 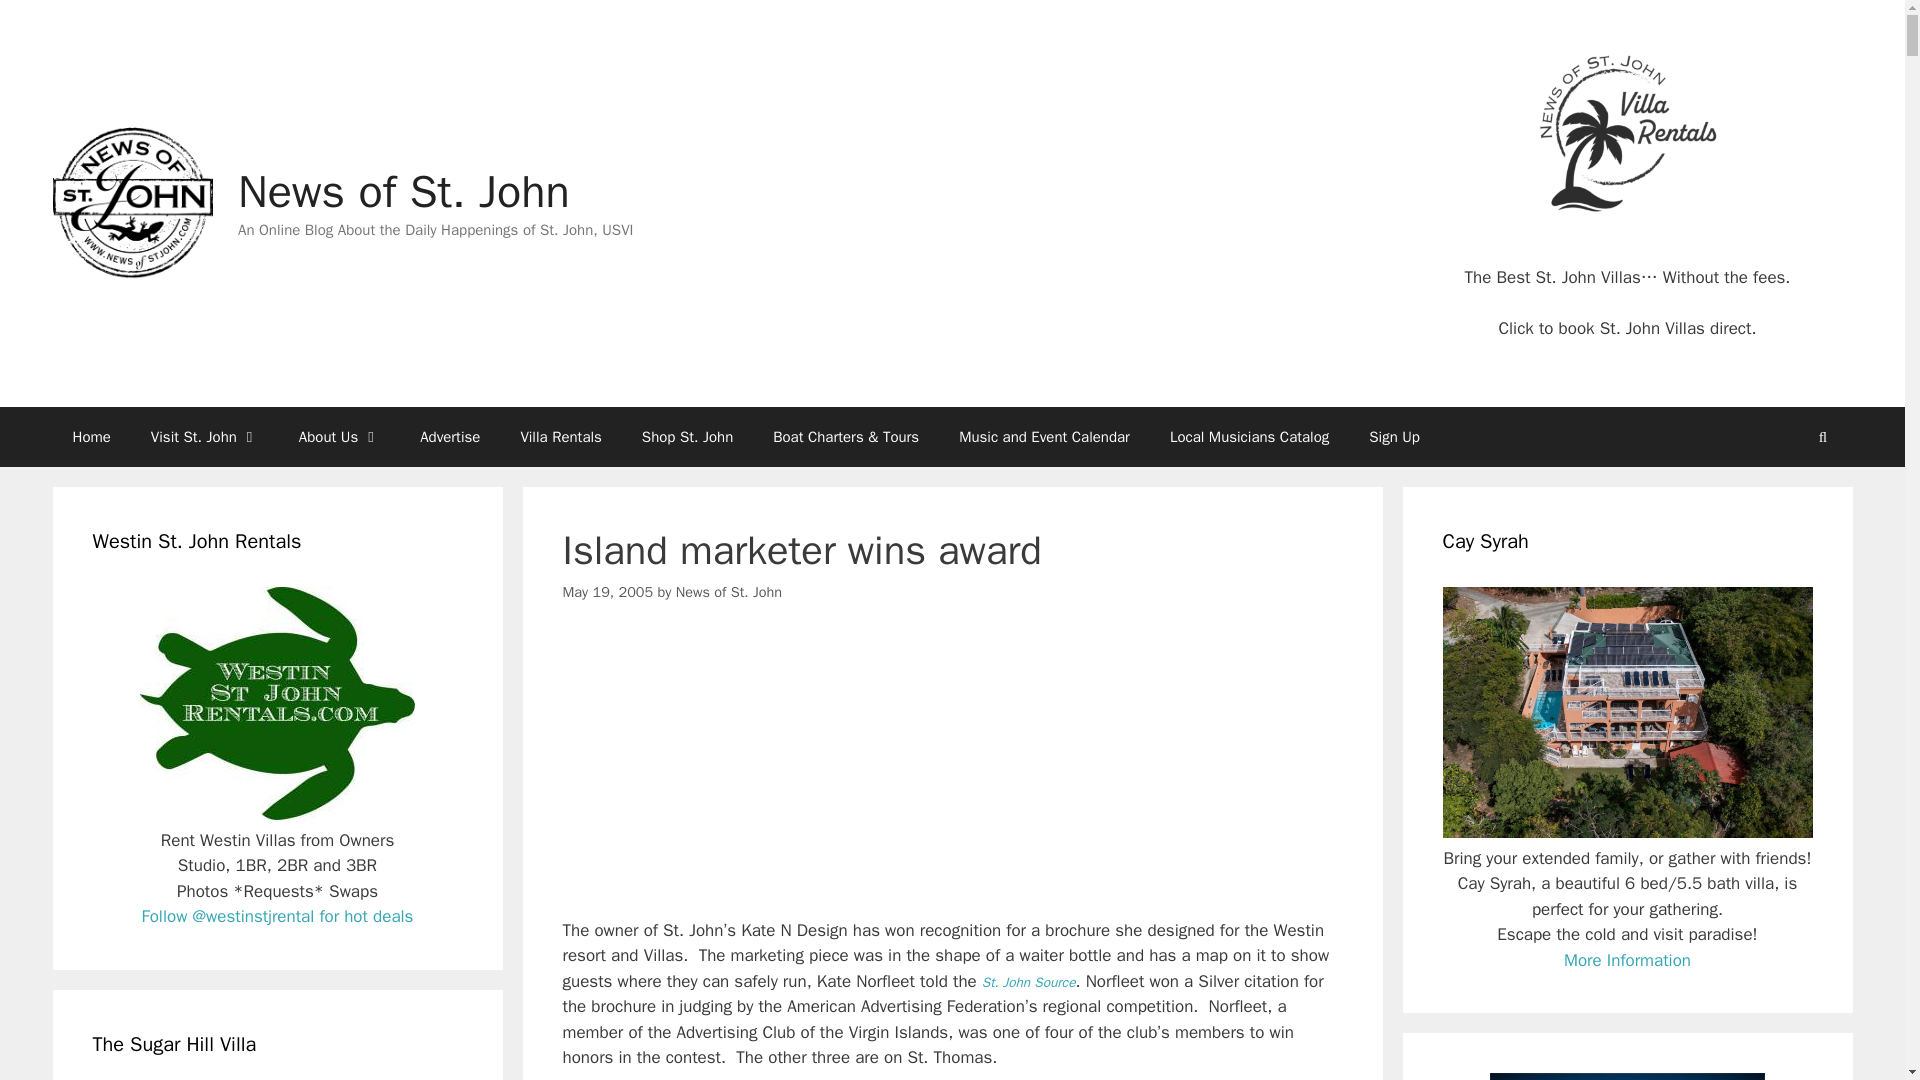 I want to click on Music and Event Calendar, so click(x=1044, y=436).